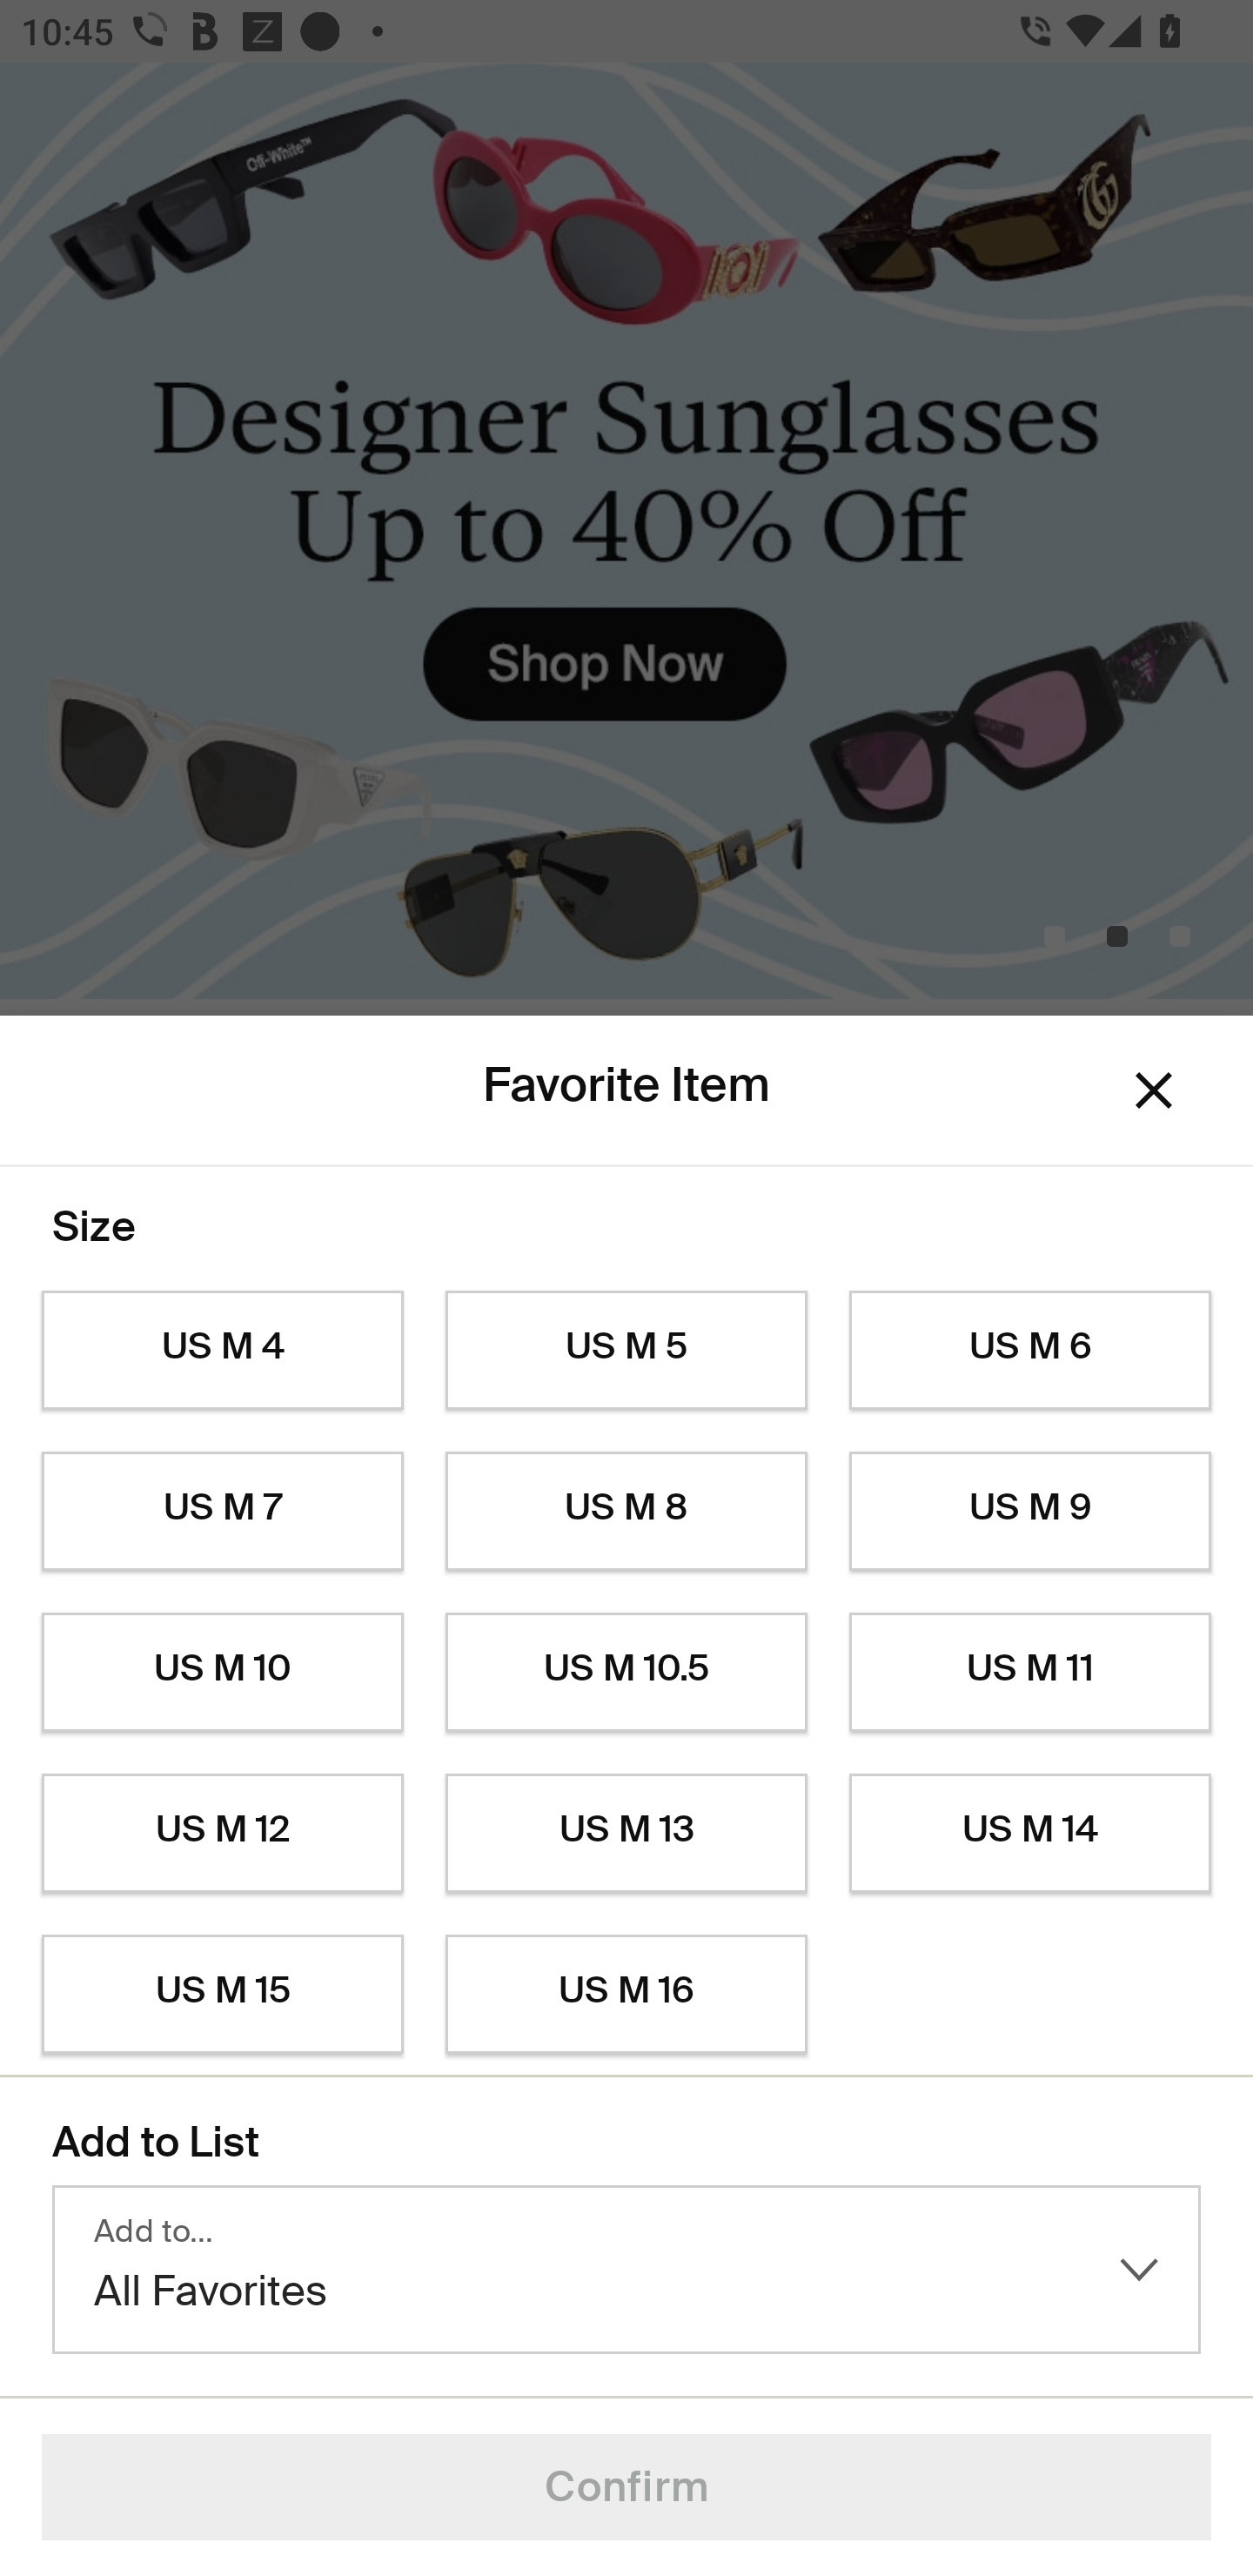 The width and height of the screenshot is (1253, 2576). What do you see at coordinates (222, 1511) in the screenshot?
I see `US M 7` at bounding box center [222, 1511].